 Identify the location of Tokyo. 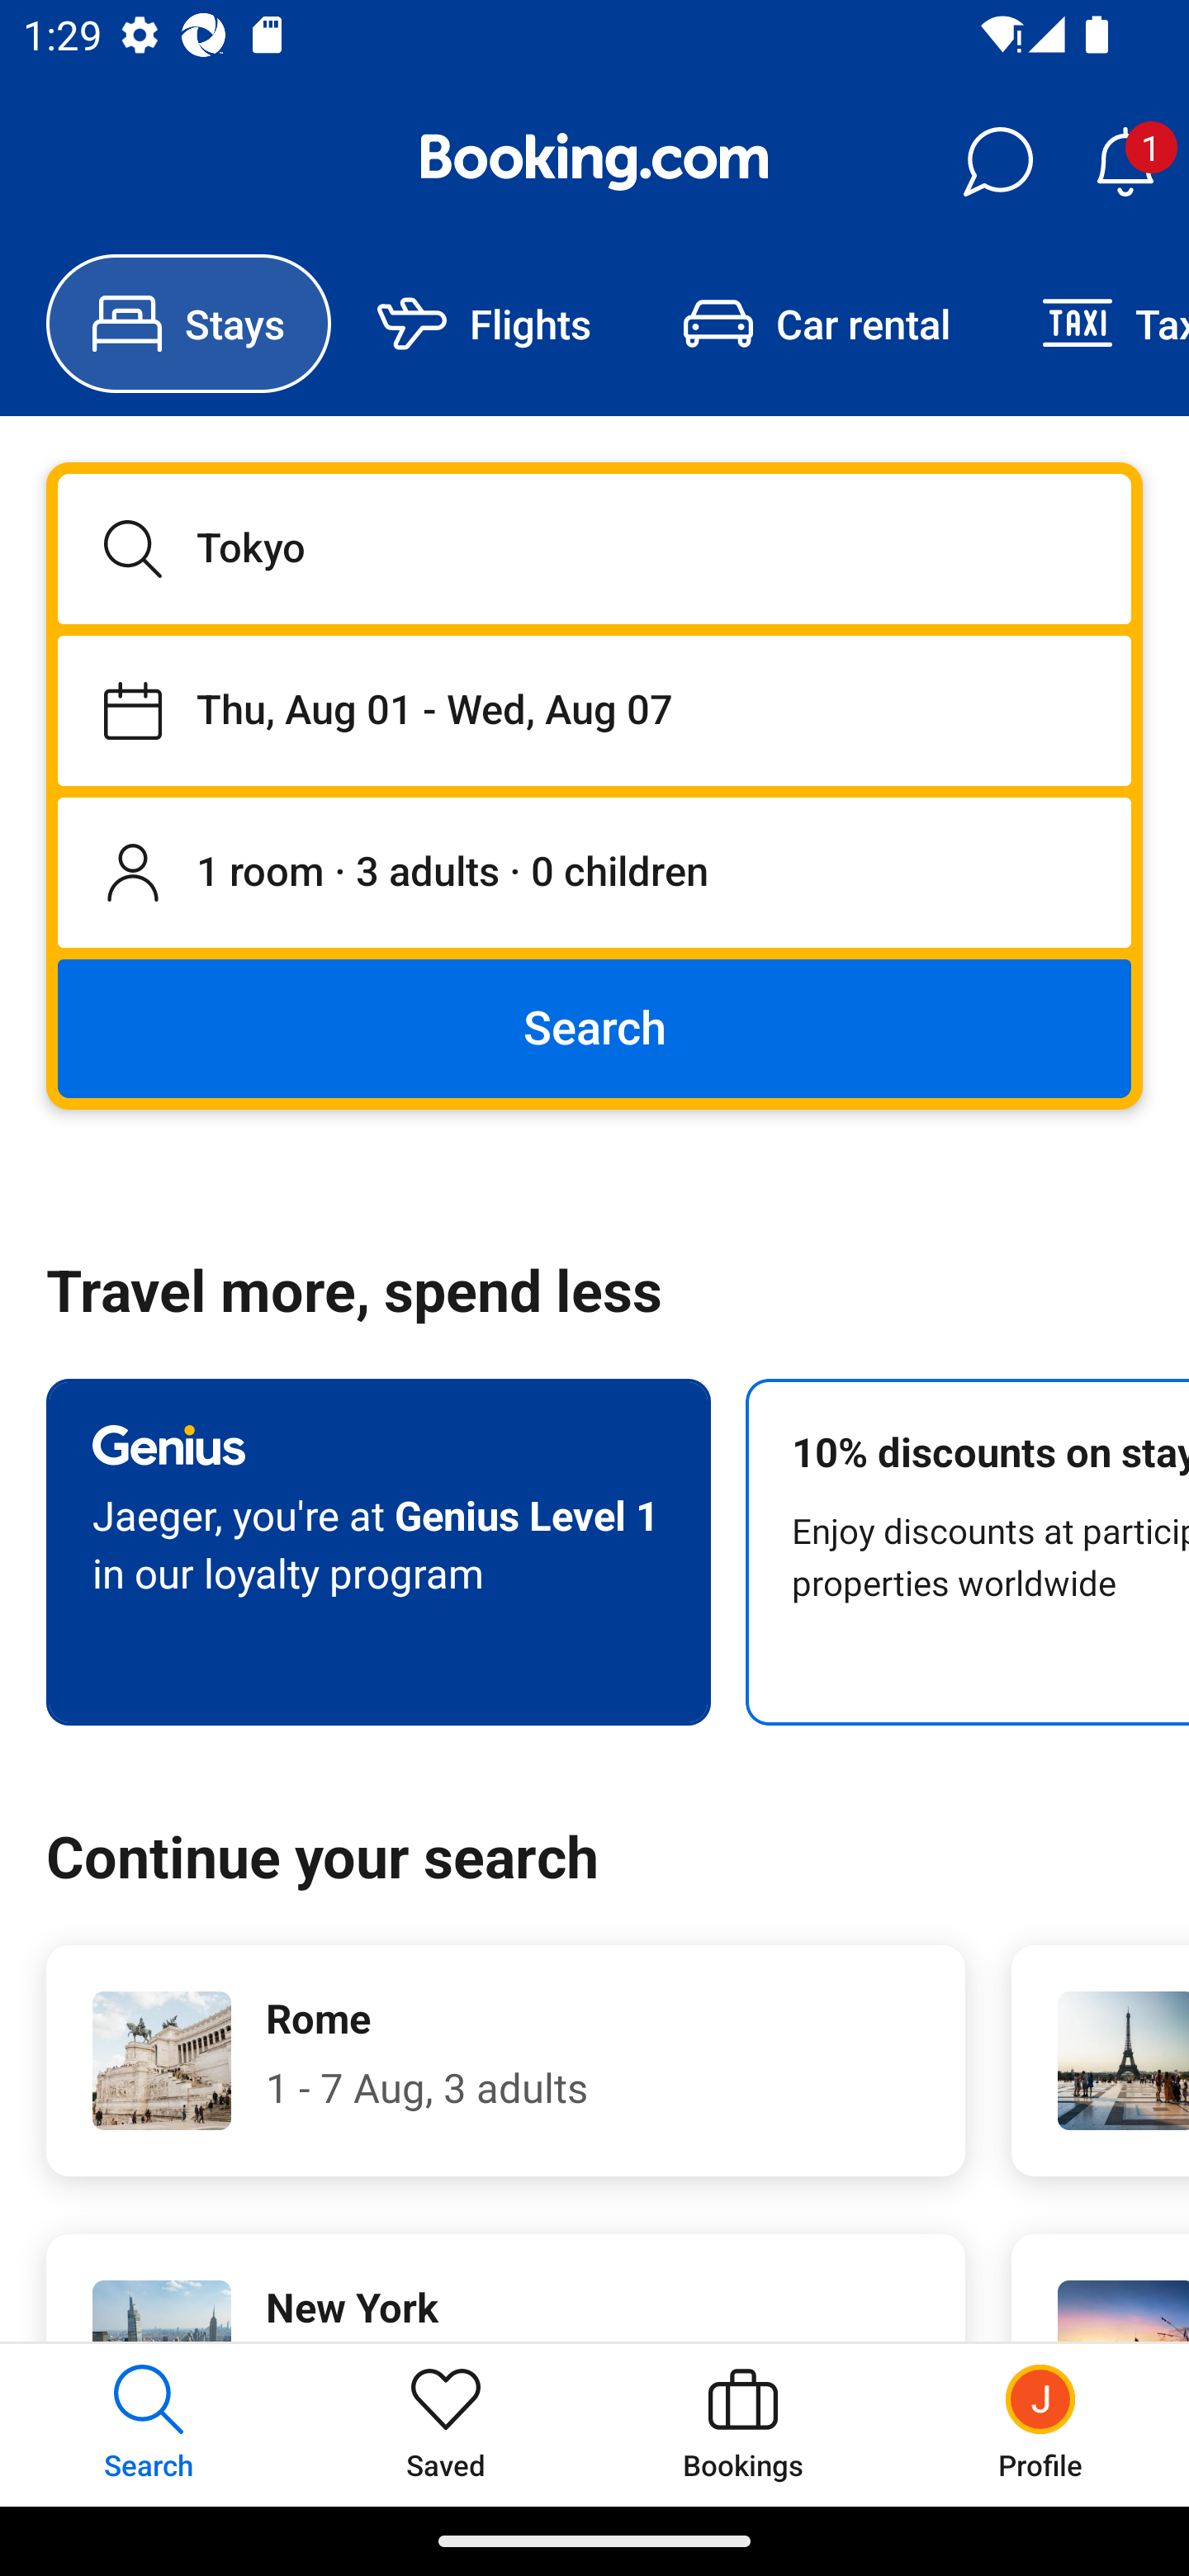
(594, 548).